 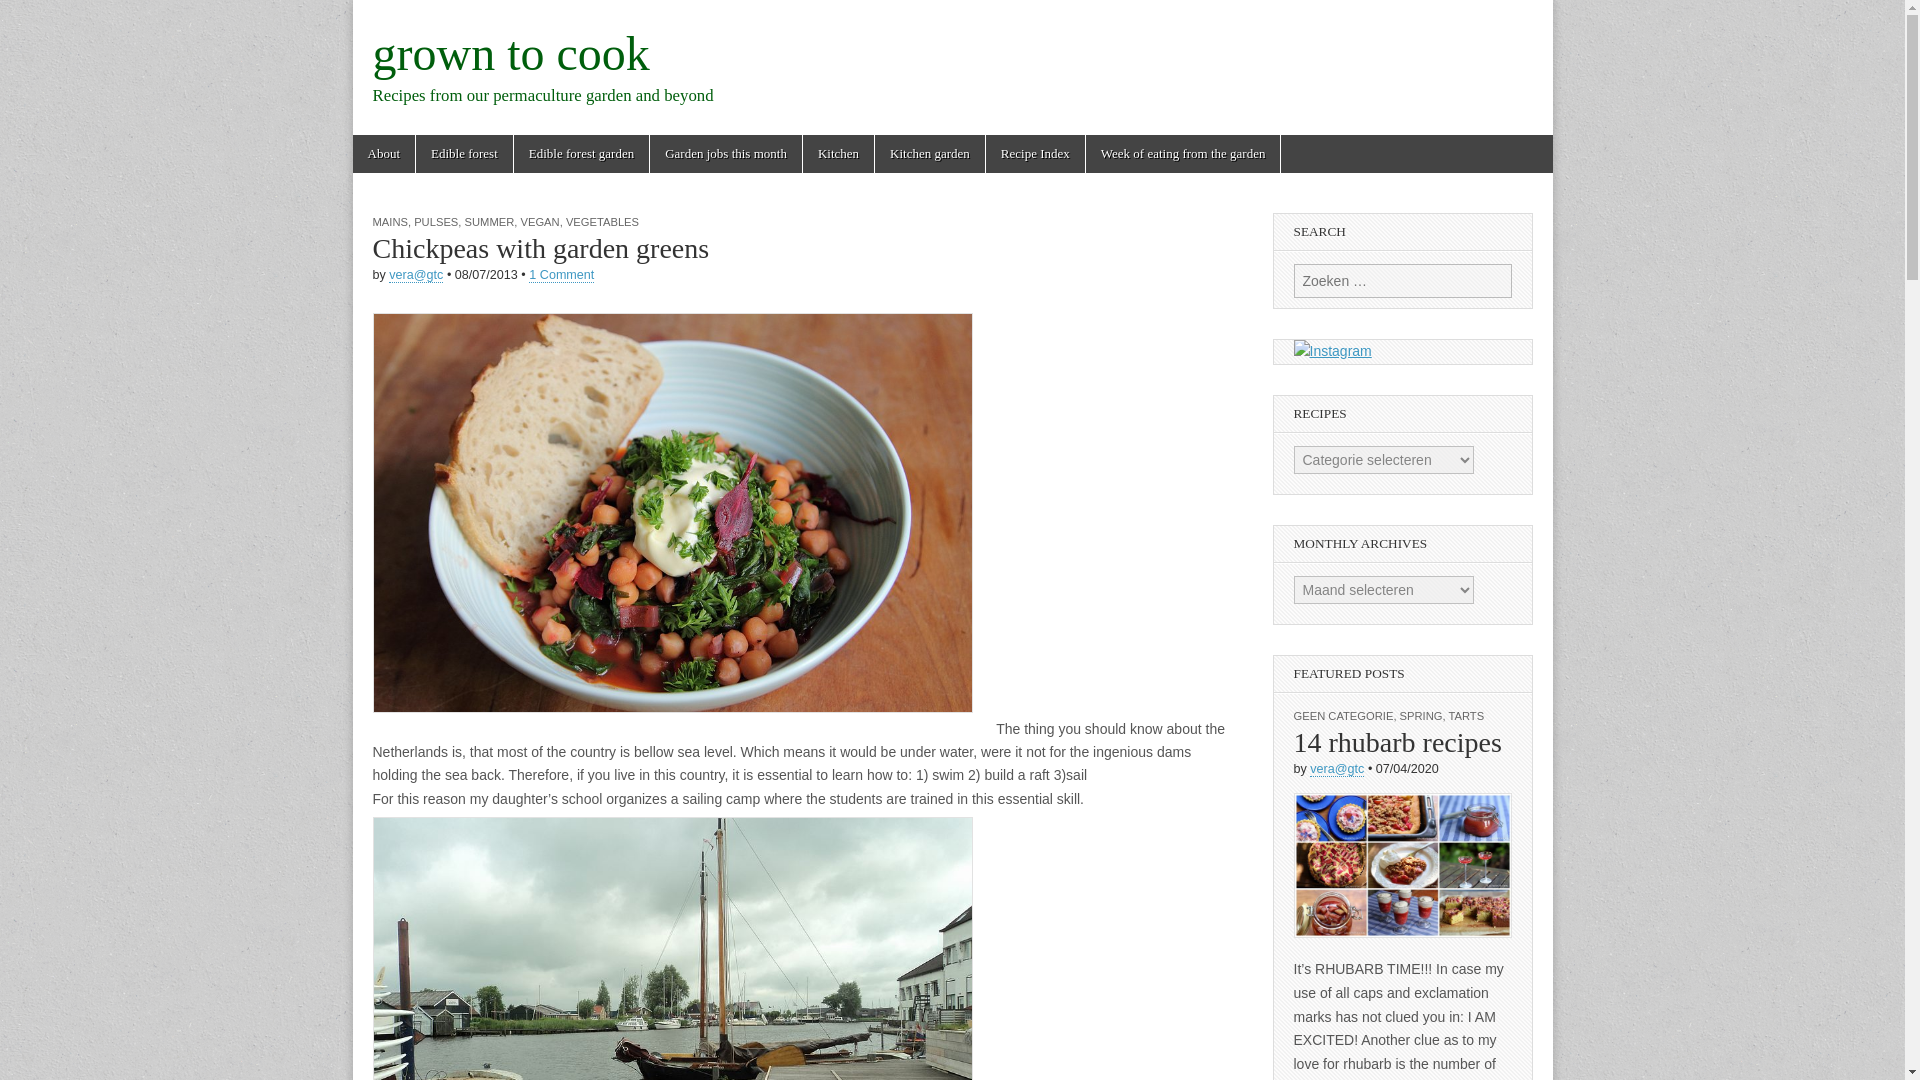 I want to click on Edible forest garden, so click(x=581, y=154).